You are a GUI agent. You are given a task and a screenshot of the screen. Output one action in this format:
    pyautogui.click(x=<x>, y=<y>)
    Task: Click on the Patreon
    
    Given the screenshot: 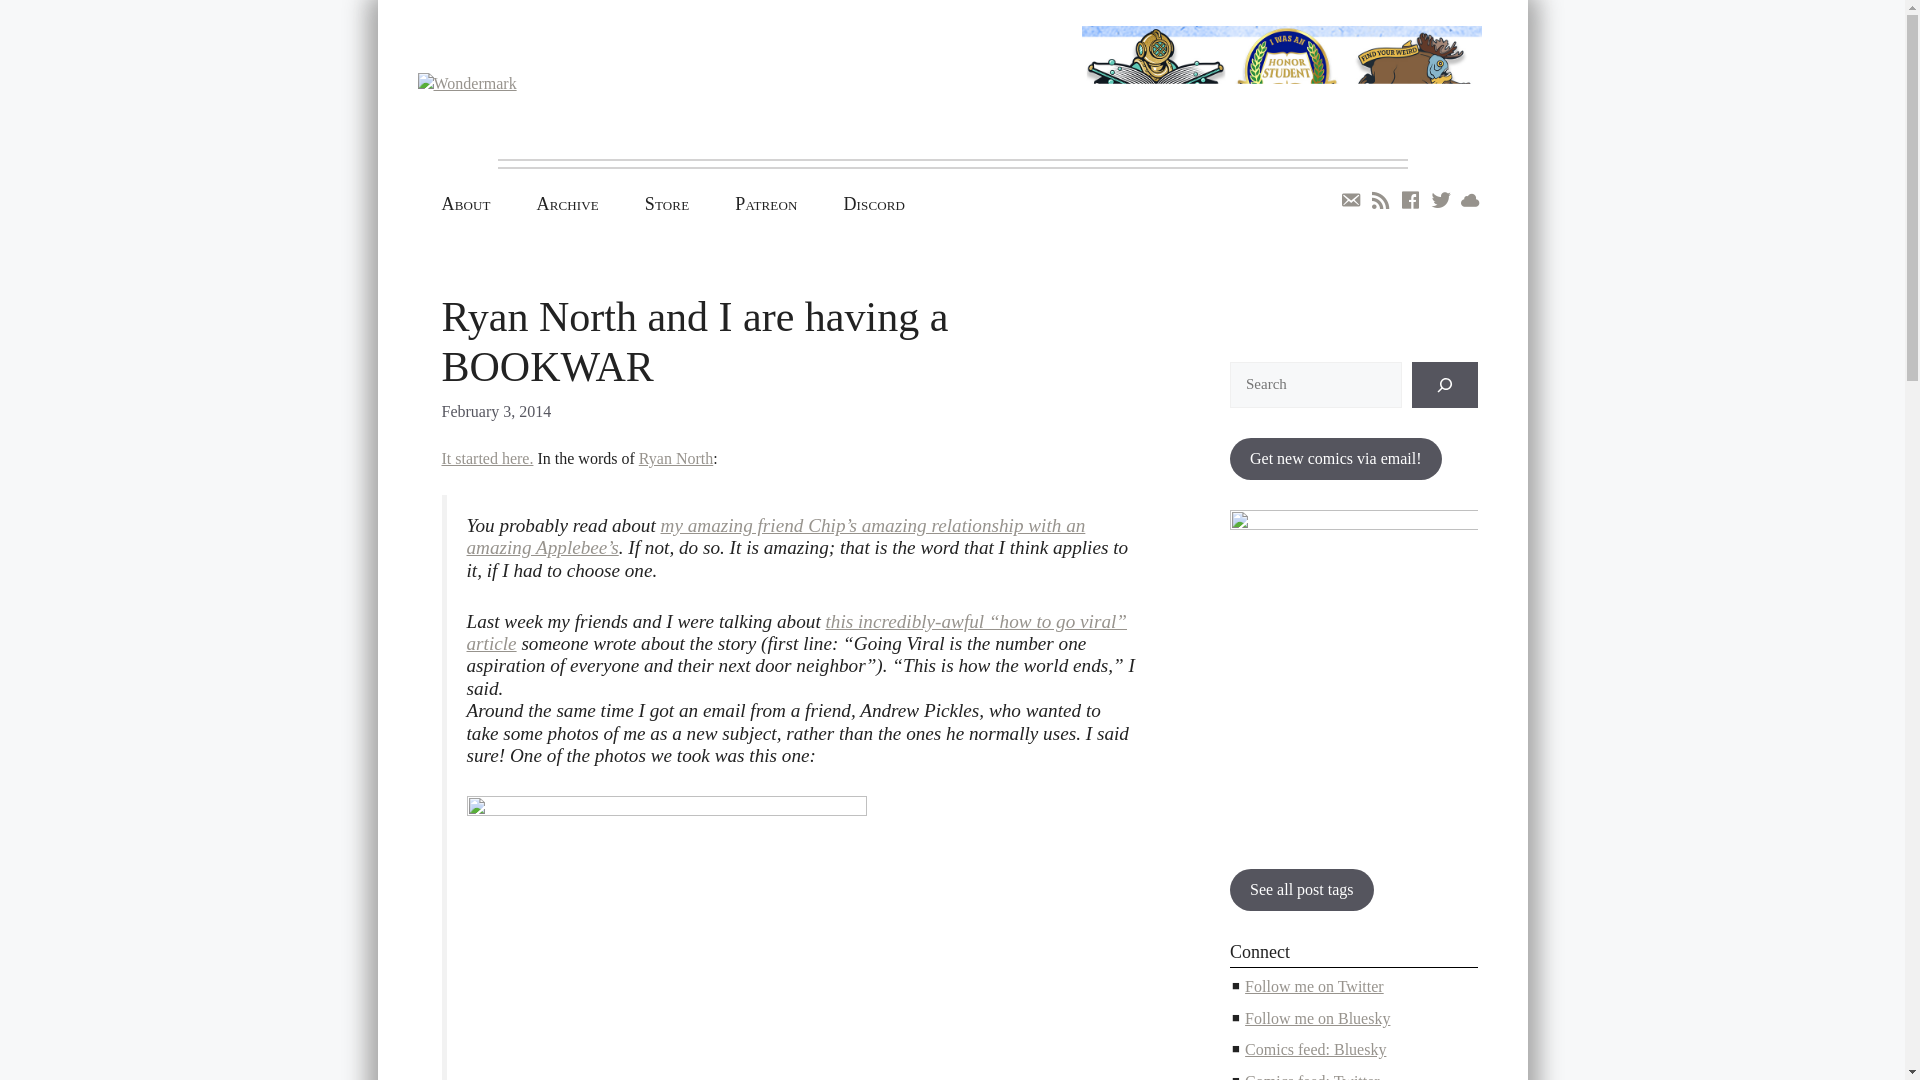 What is the action you would take?
    pyautogui.click(x=766, y=204)
    